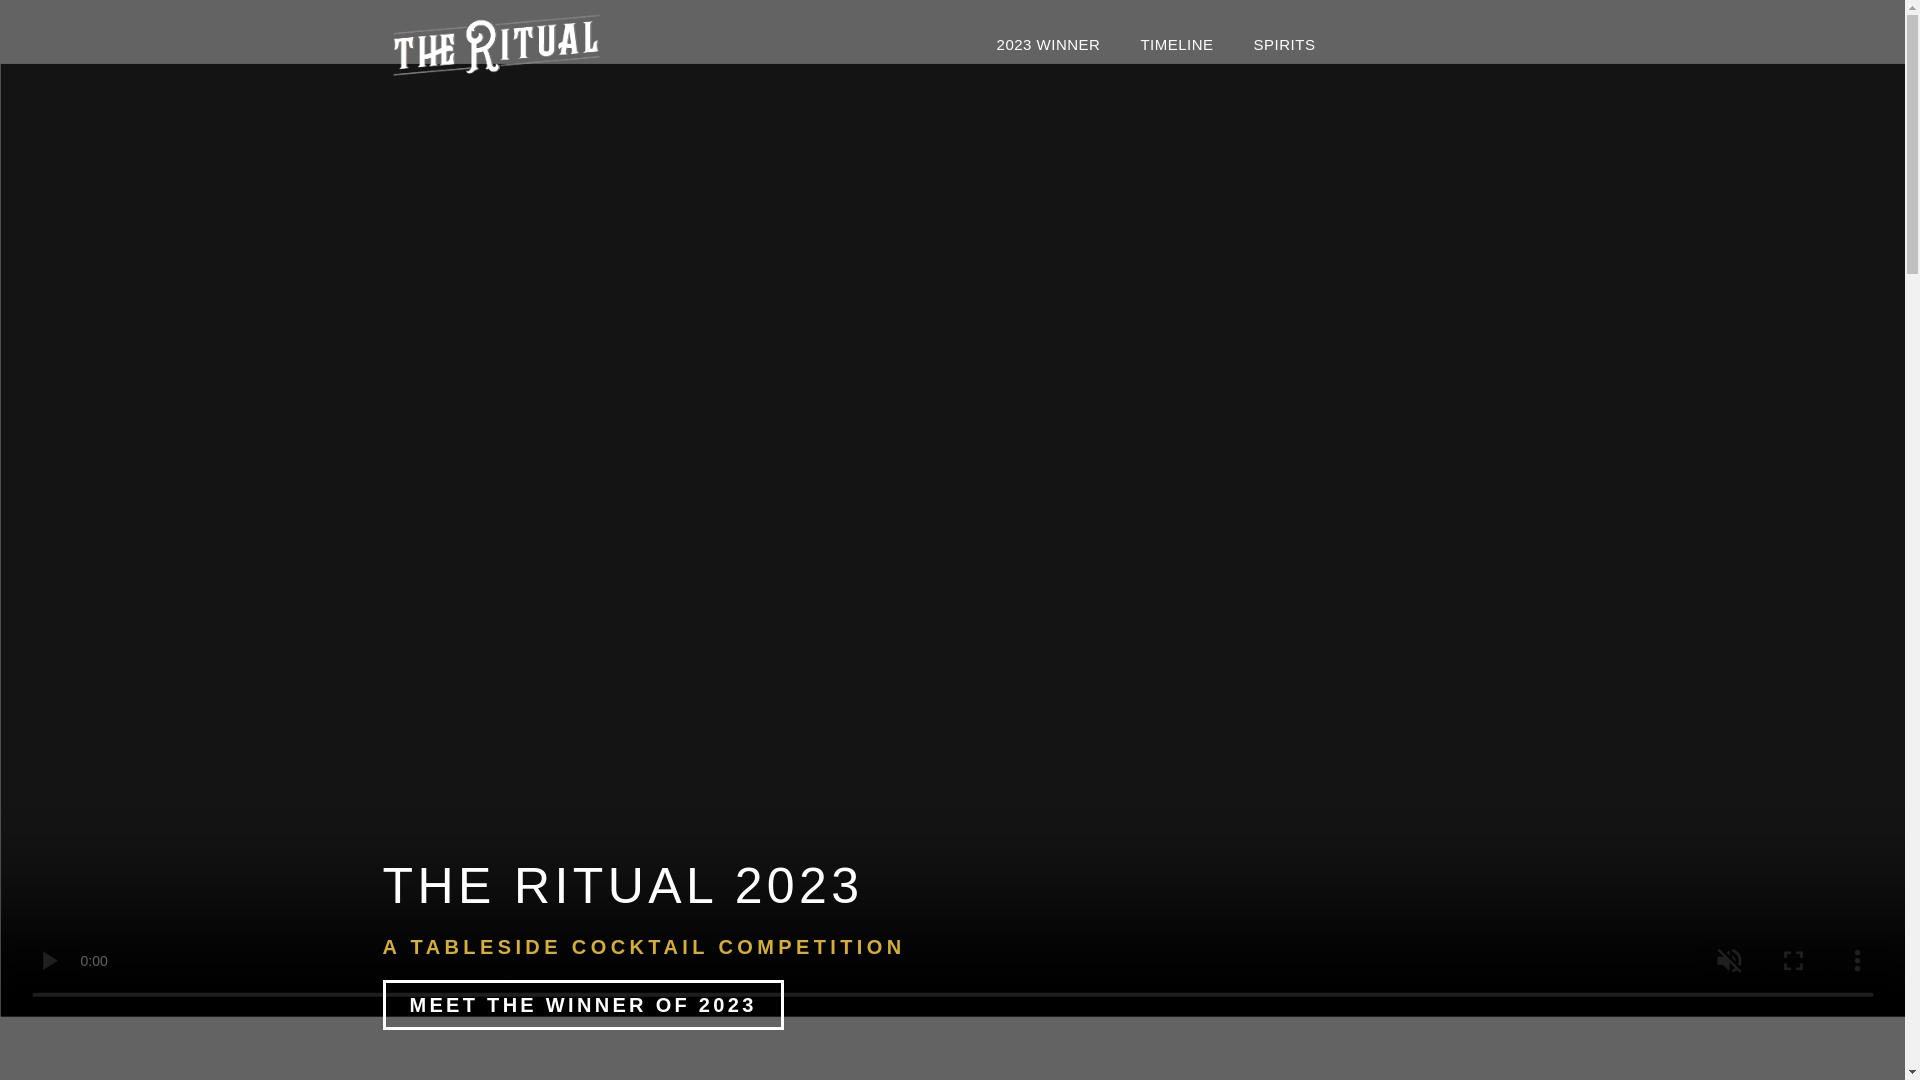 The width and height of the screenshot is (1920, 1080). What do you see at coordinates (582, 1004) in the screenshot?
I see `MEET THE WINNER OF 2023` at bounding box center [582, 1004].